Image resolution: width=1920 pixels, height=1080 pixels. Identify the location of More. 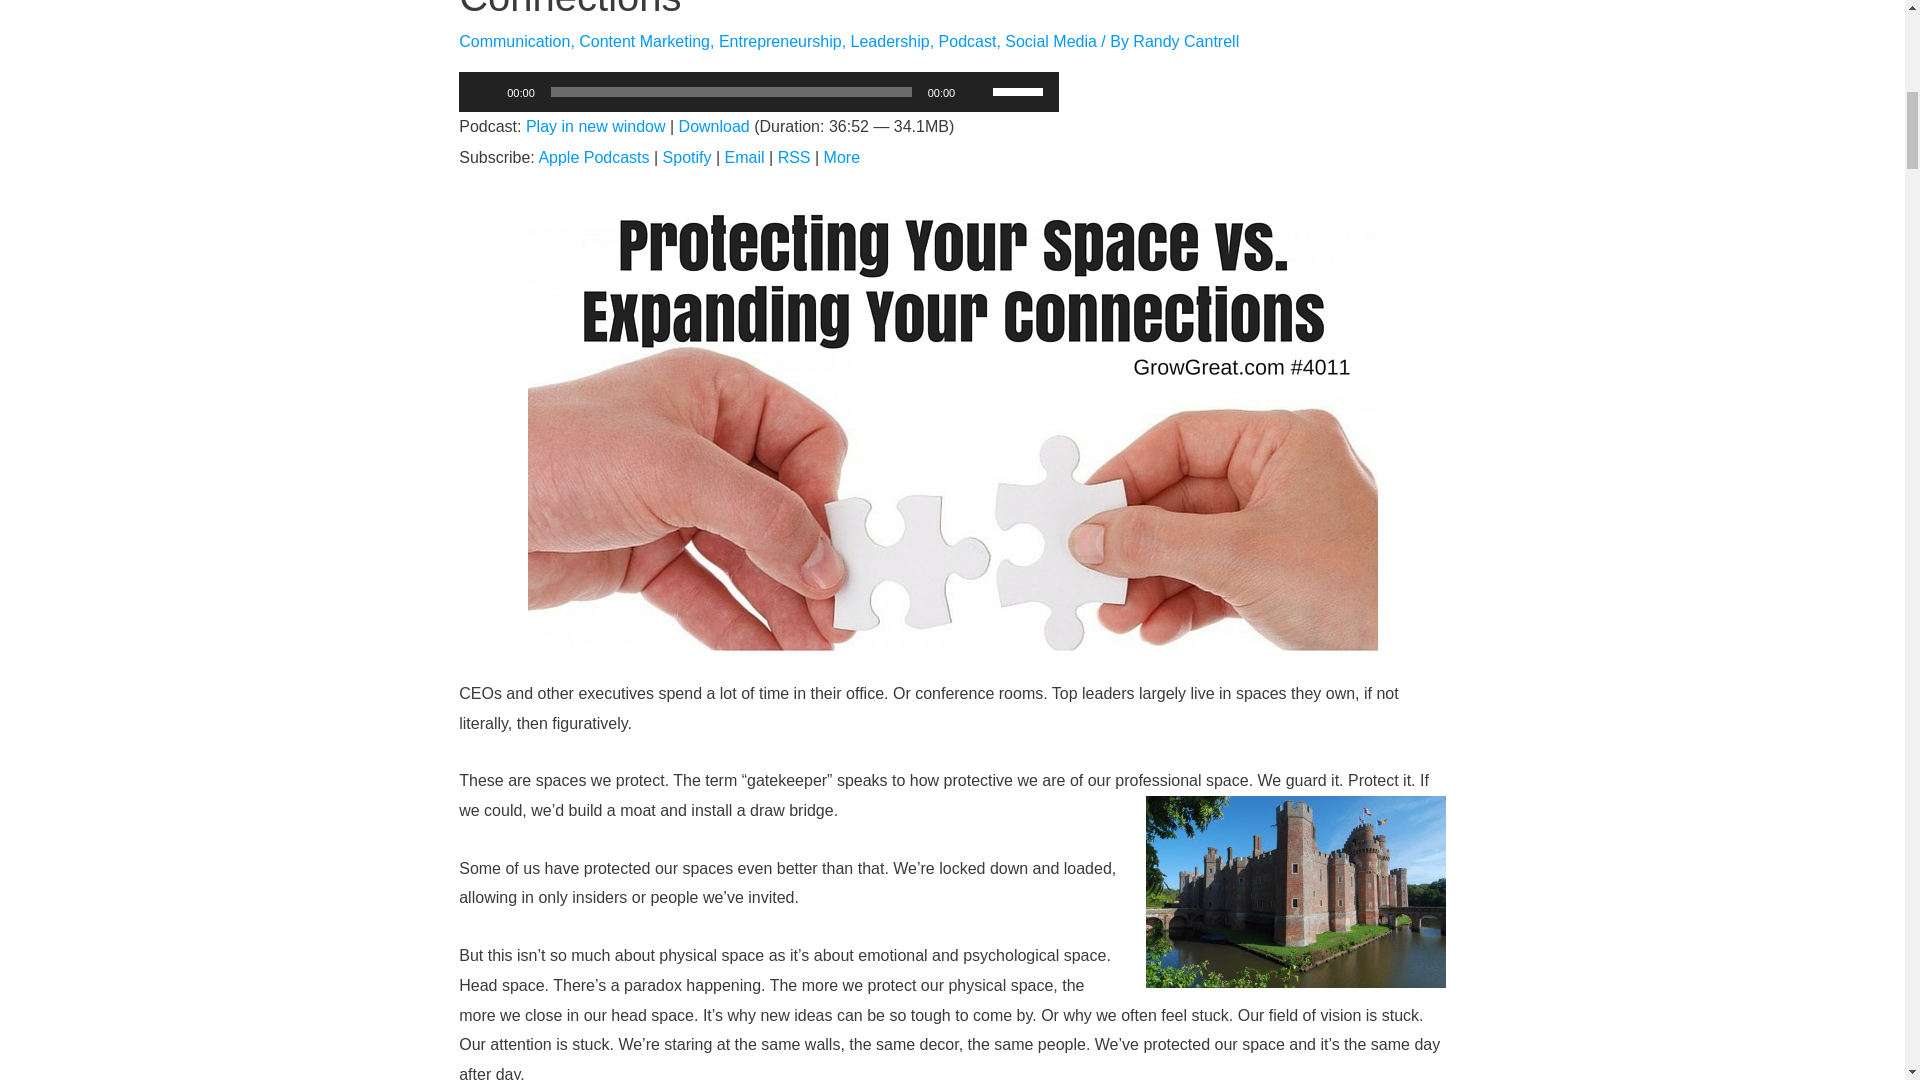
(842, 158).